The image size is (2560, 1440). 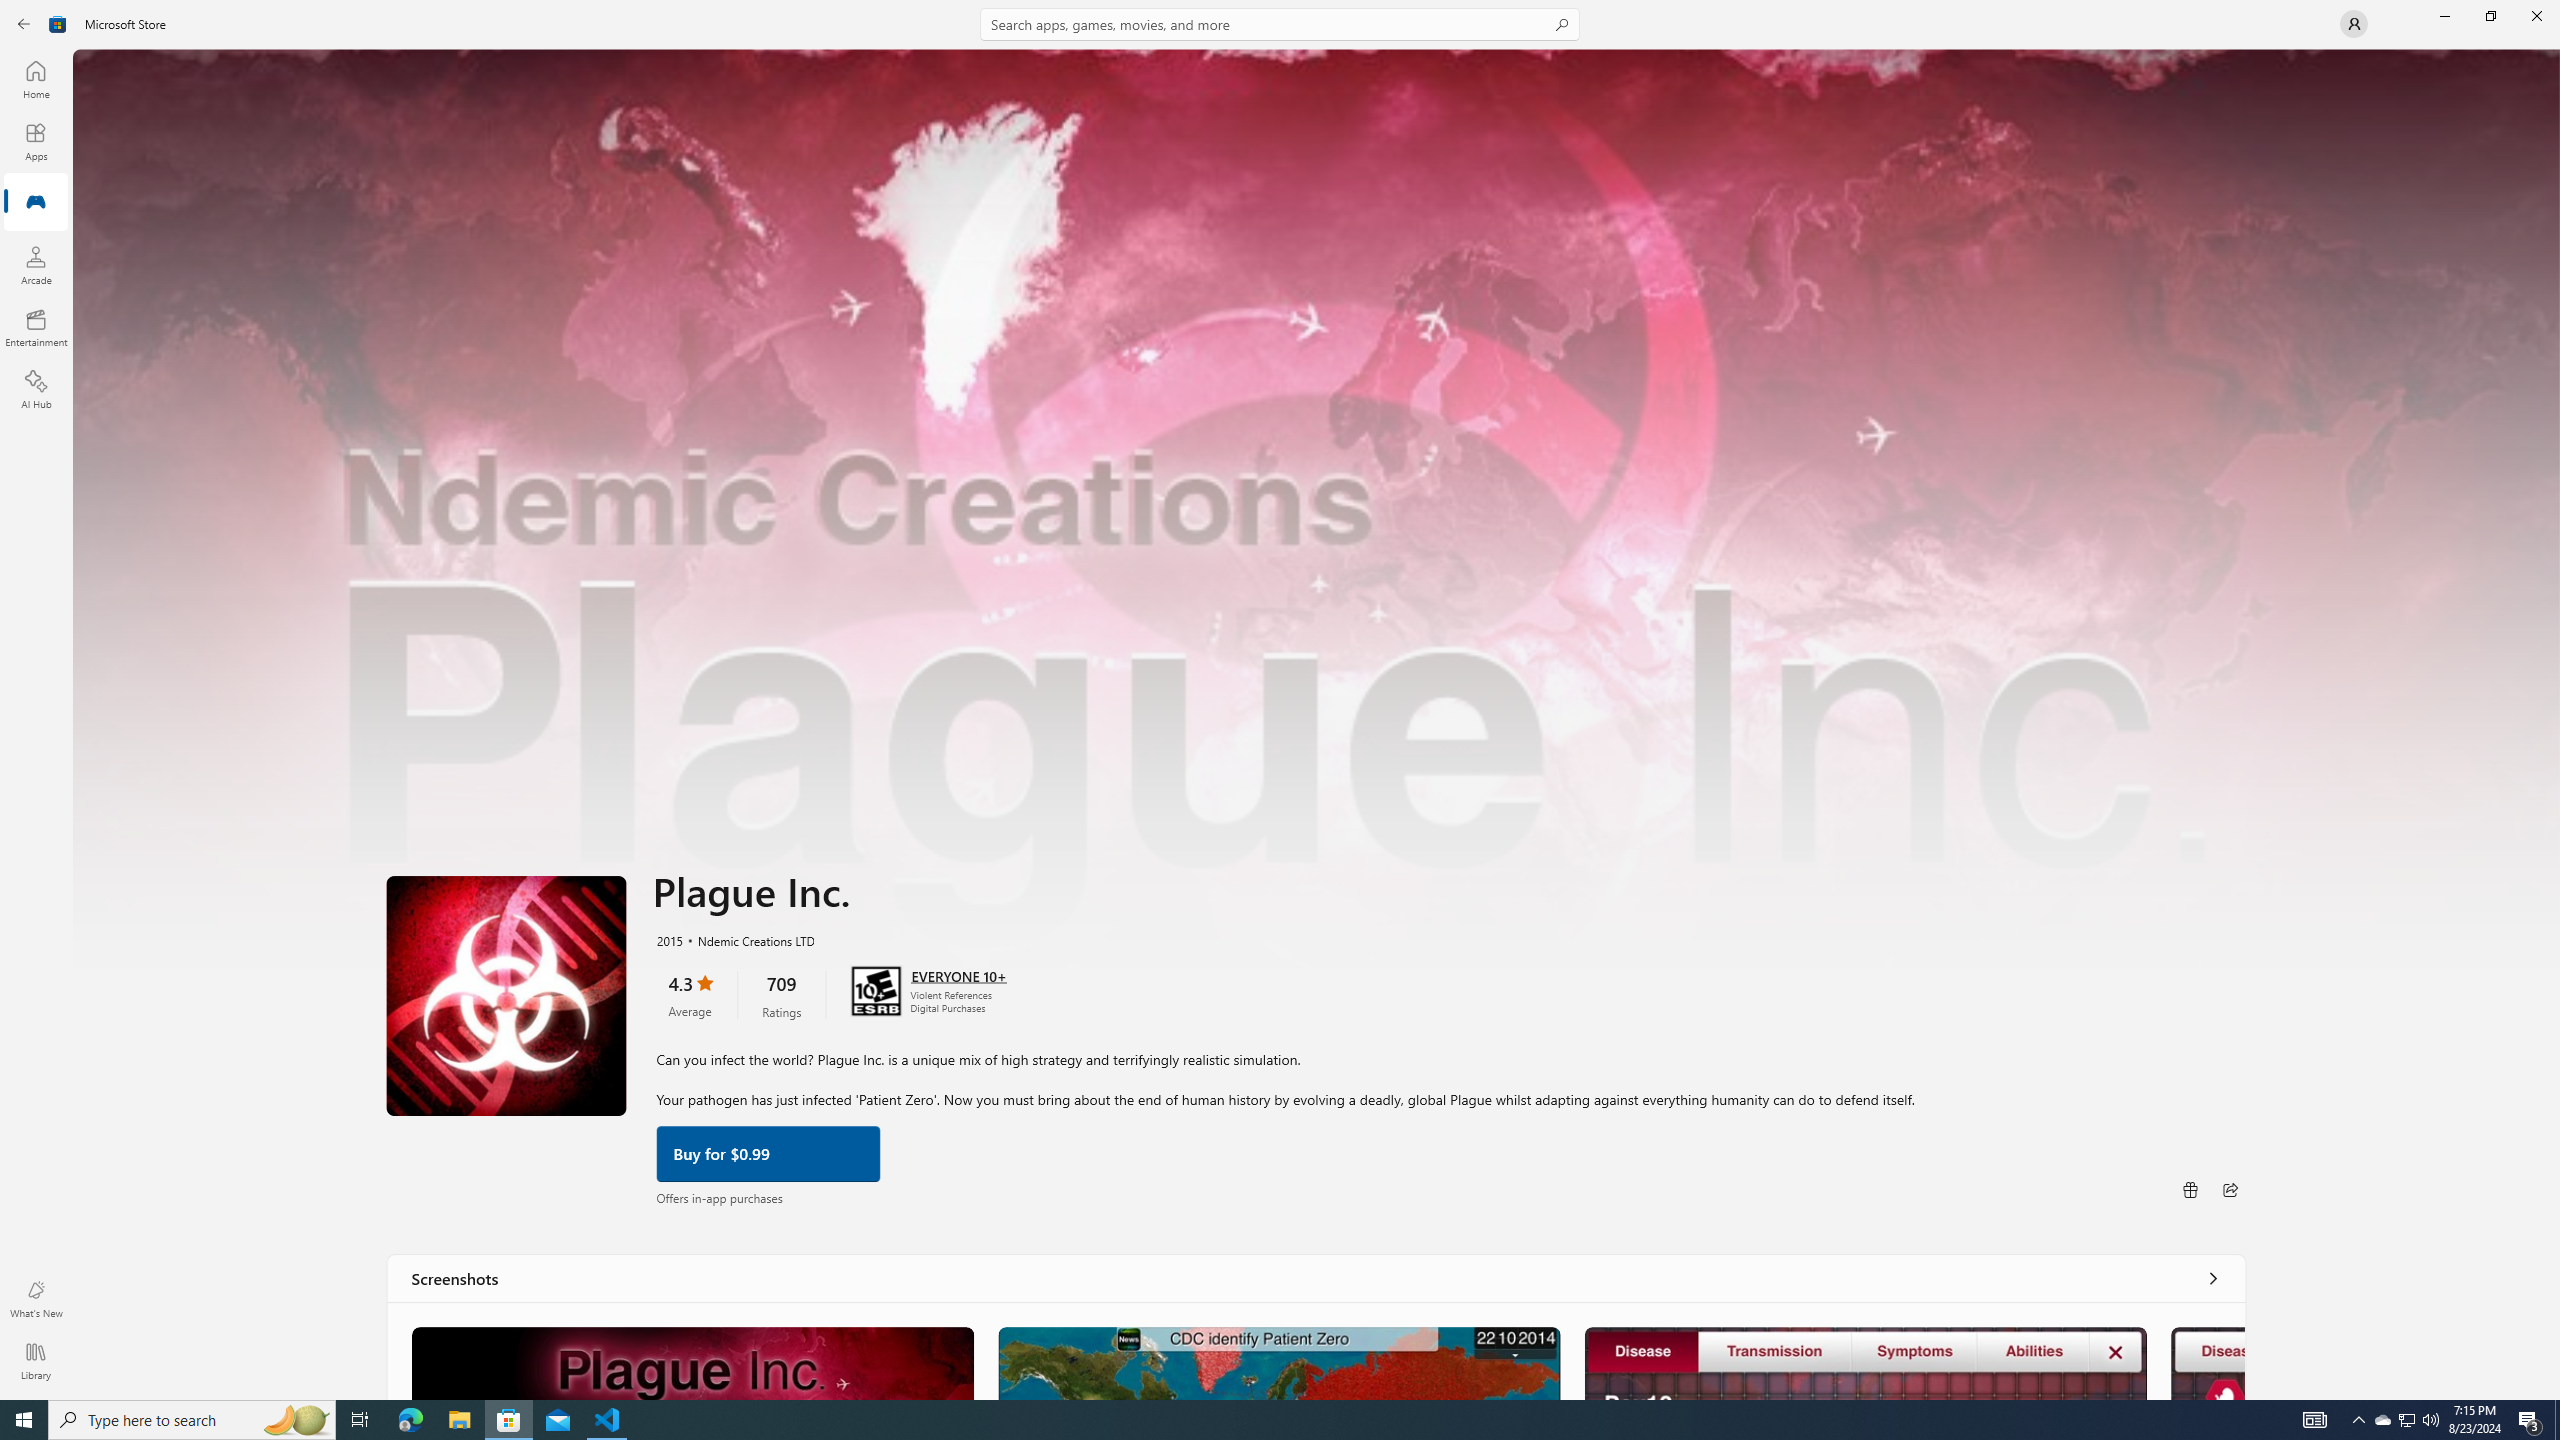 What do you see at coordinates (2190, 1189) in the screenshot?
I see `Buy as gift` at bounding box center [2190, 1189].